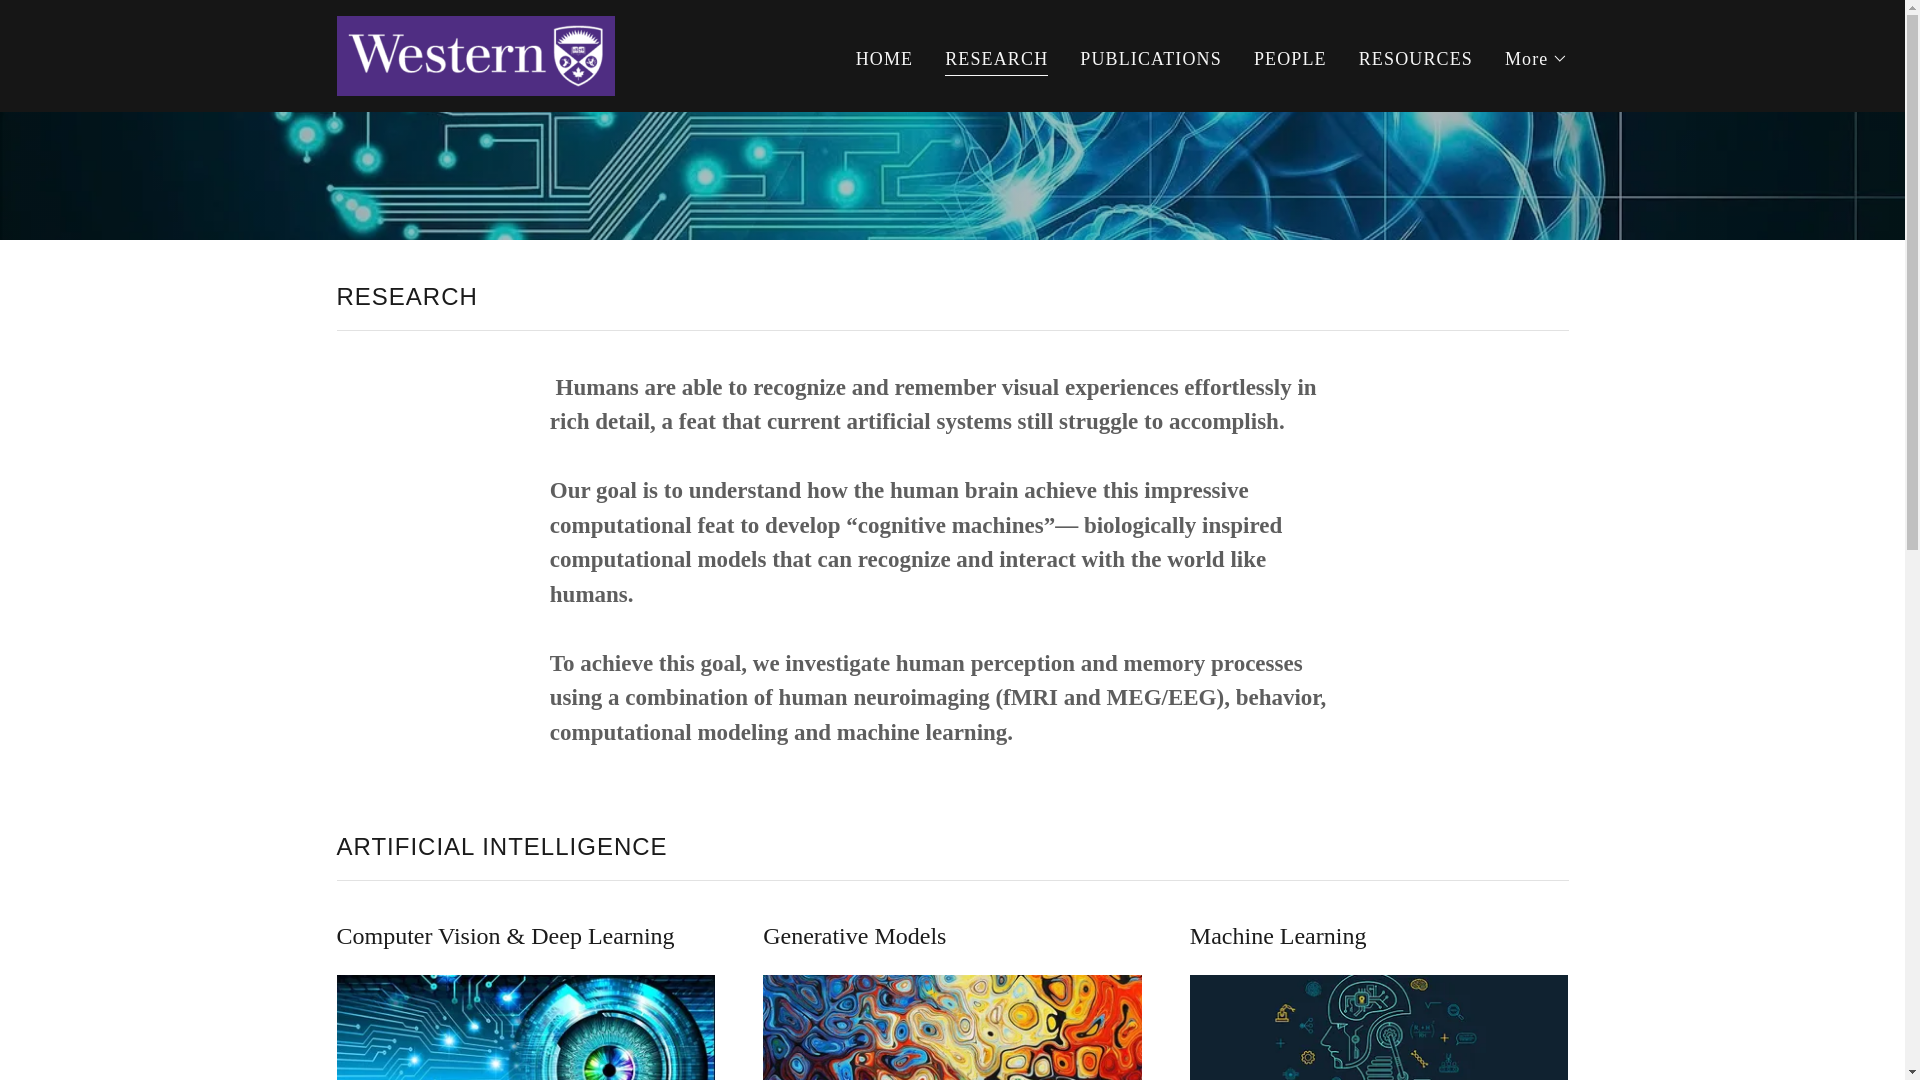 Image resolution: width=1920 pixels, height=1080 pixels. Describe the element at coordinates (884, 57) in the screenshot. I see `HOME` at that location.